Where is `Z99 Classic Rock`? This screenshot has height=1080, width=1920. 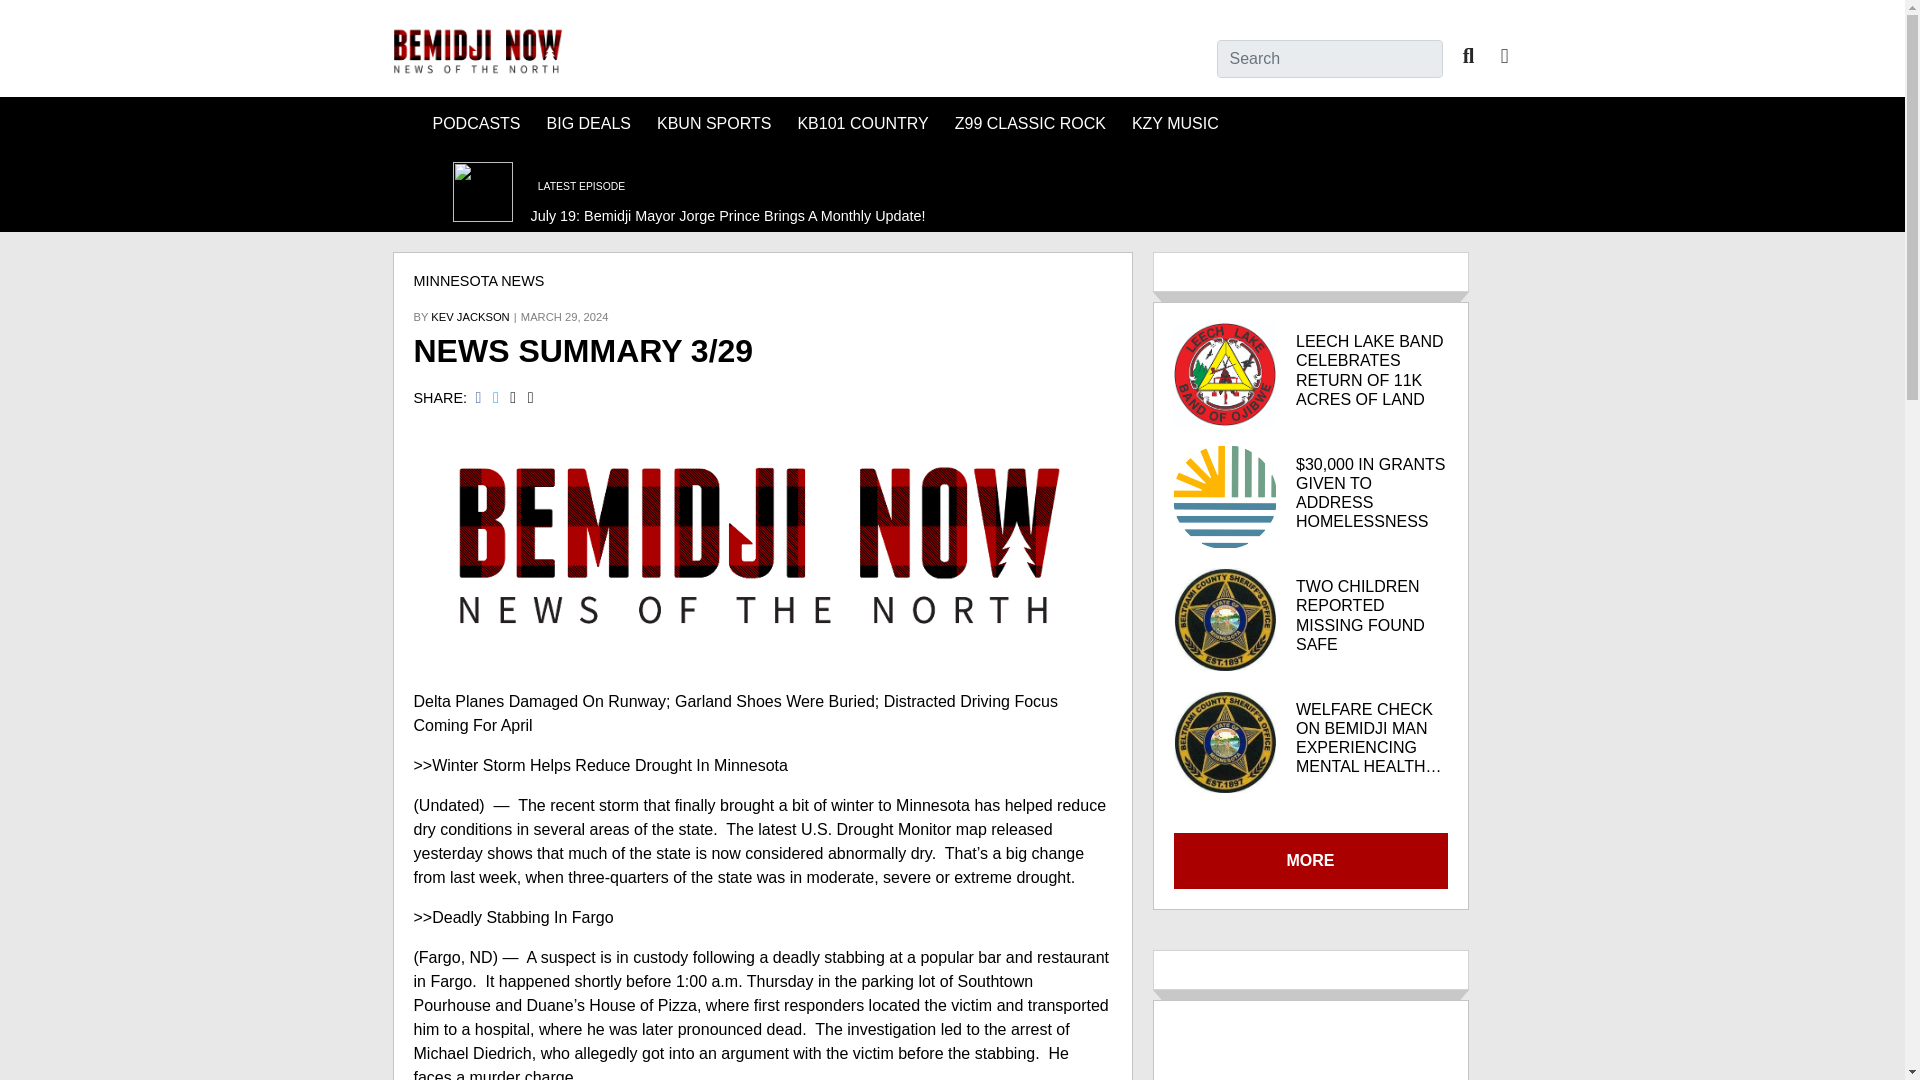 Z99 Classic Rock is located at coordinates (1030, 124).